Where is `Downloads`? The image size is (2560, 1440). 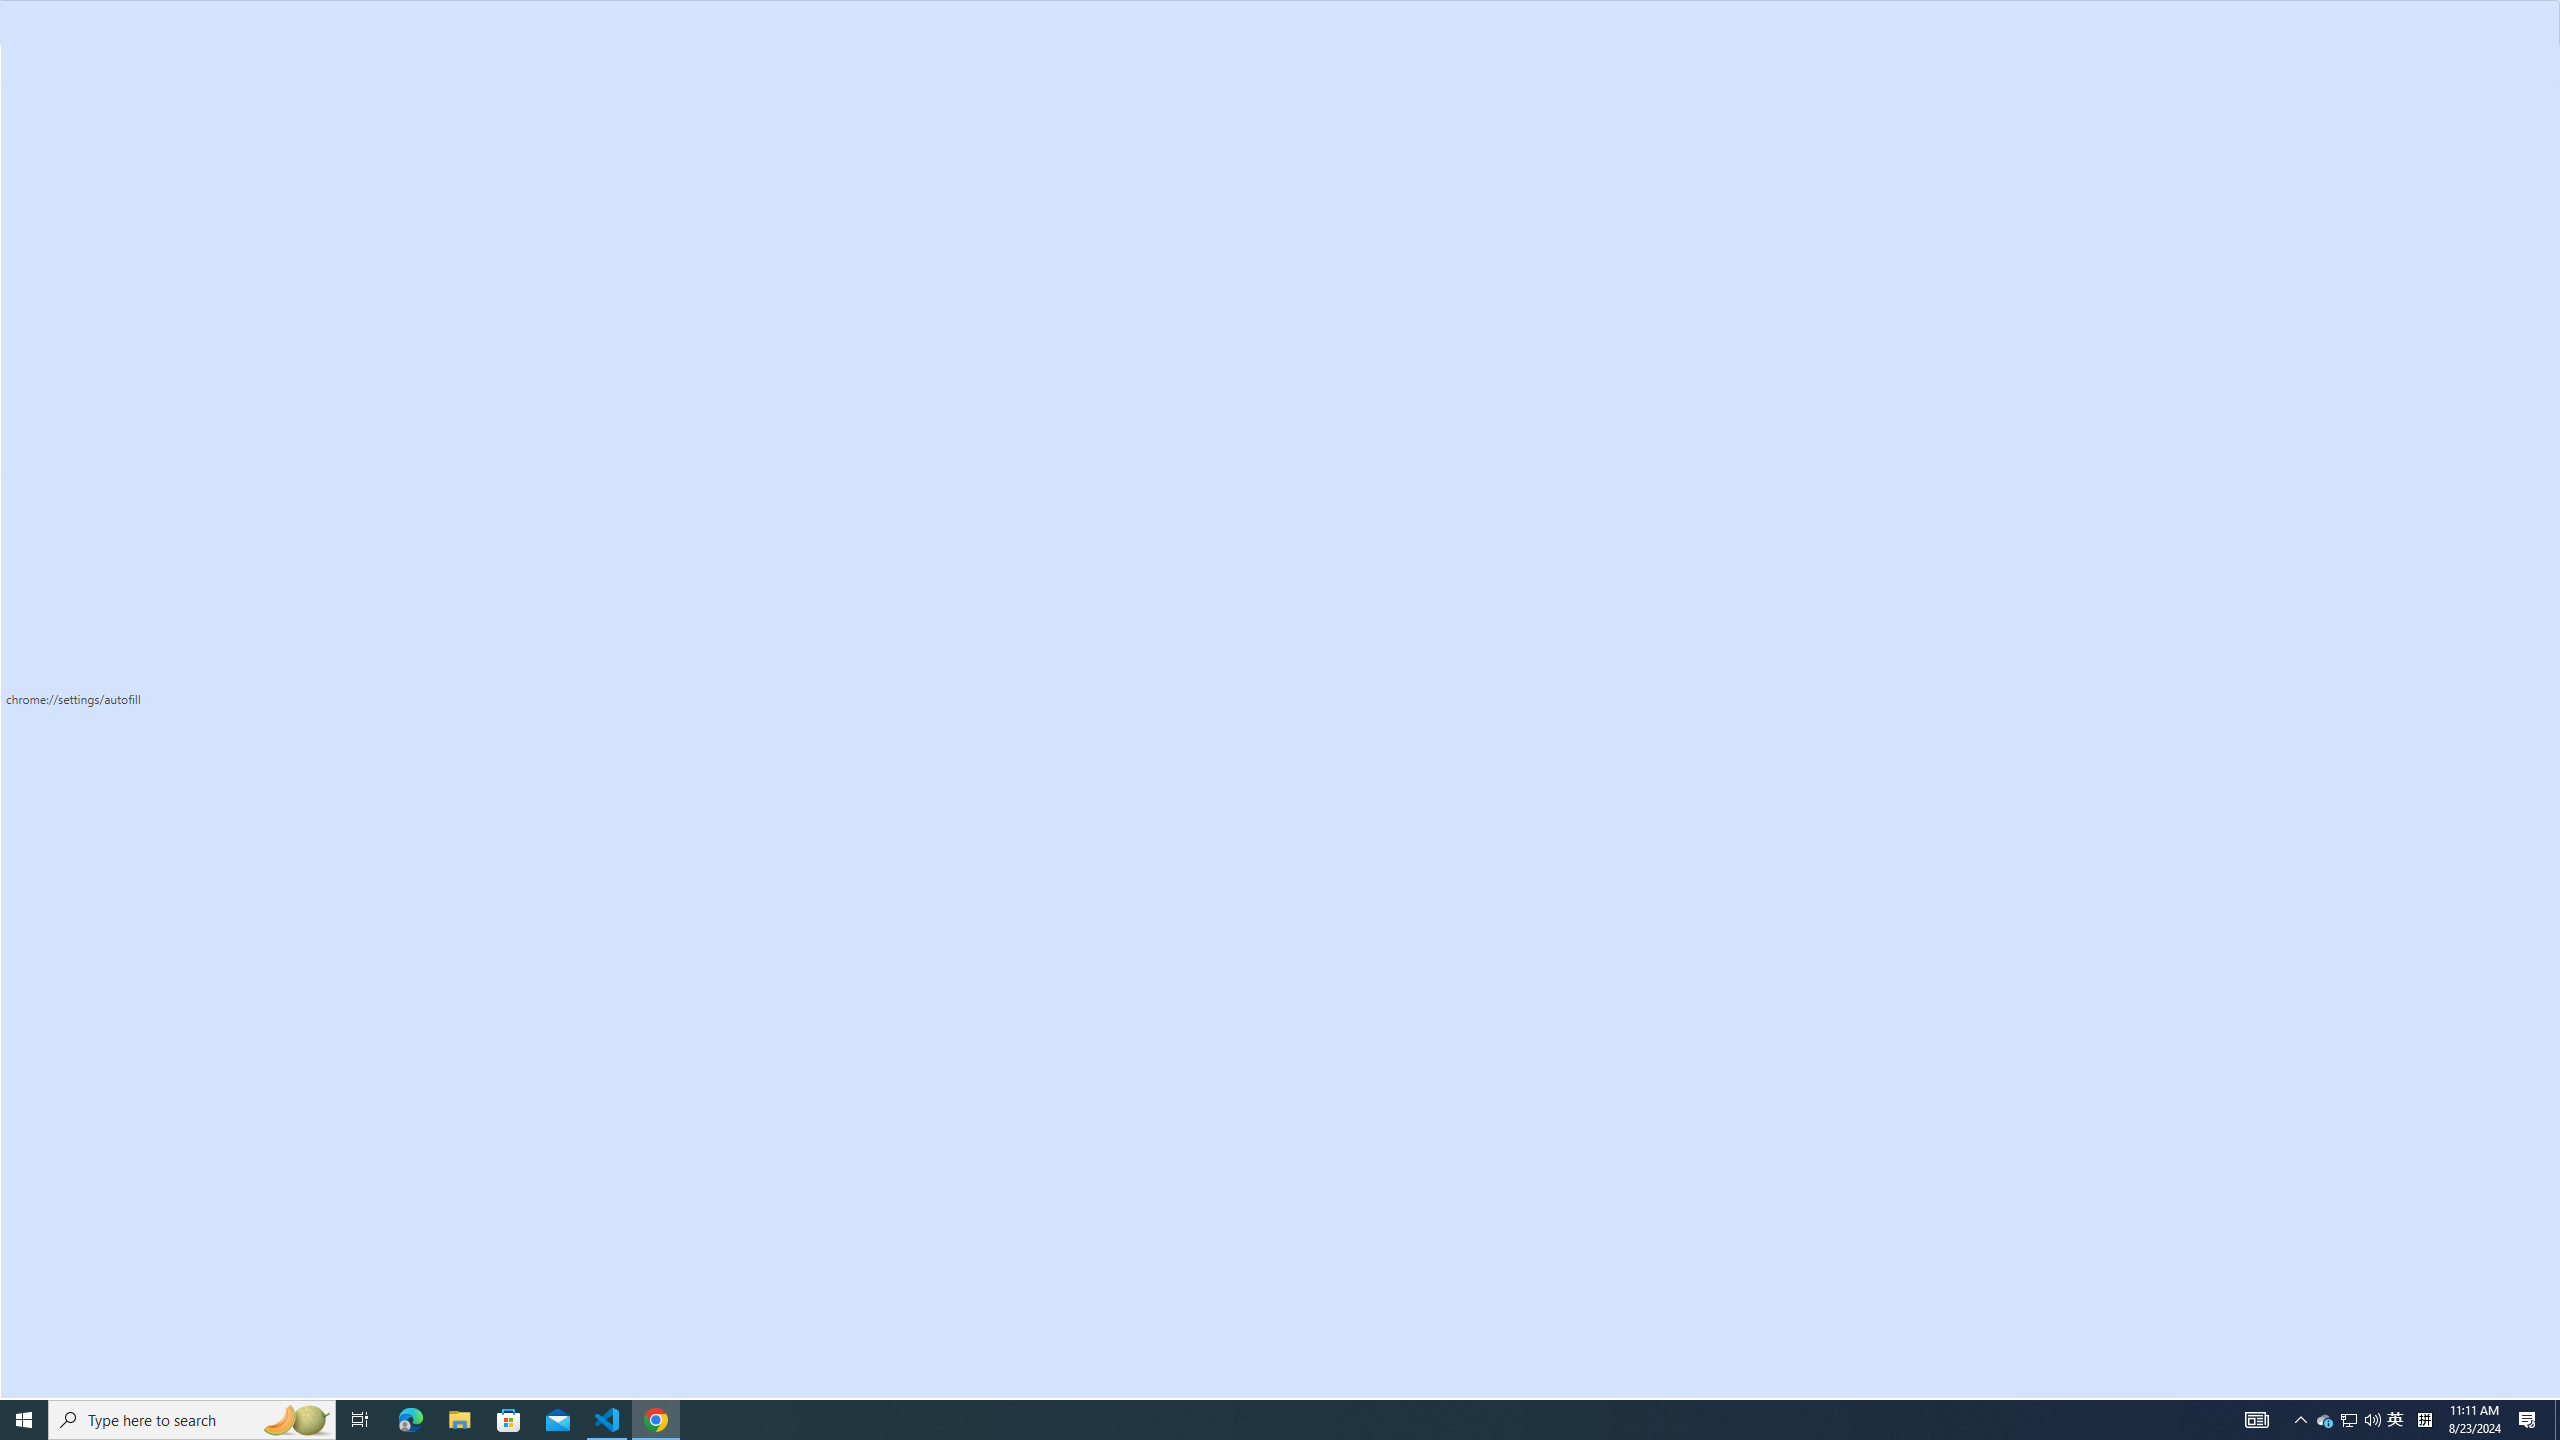
Downloads is located at coordinates (124, 548).